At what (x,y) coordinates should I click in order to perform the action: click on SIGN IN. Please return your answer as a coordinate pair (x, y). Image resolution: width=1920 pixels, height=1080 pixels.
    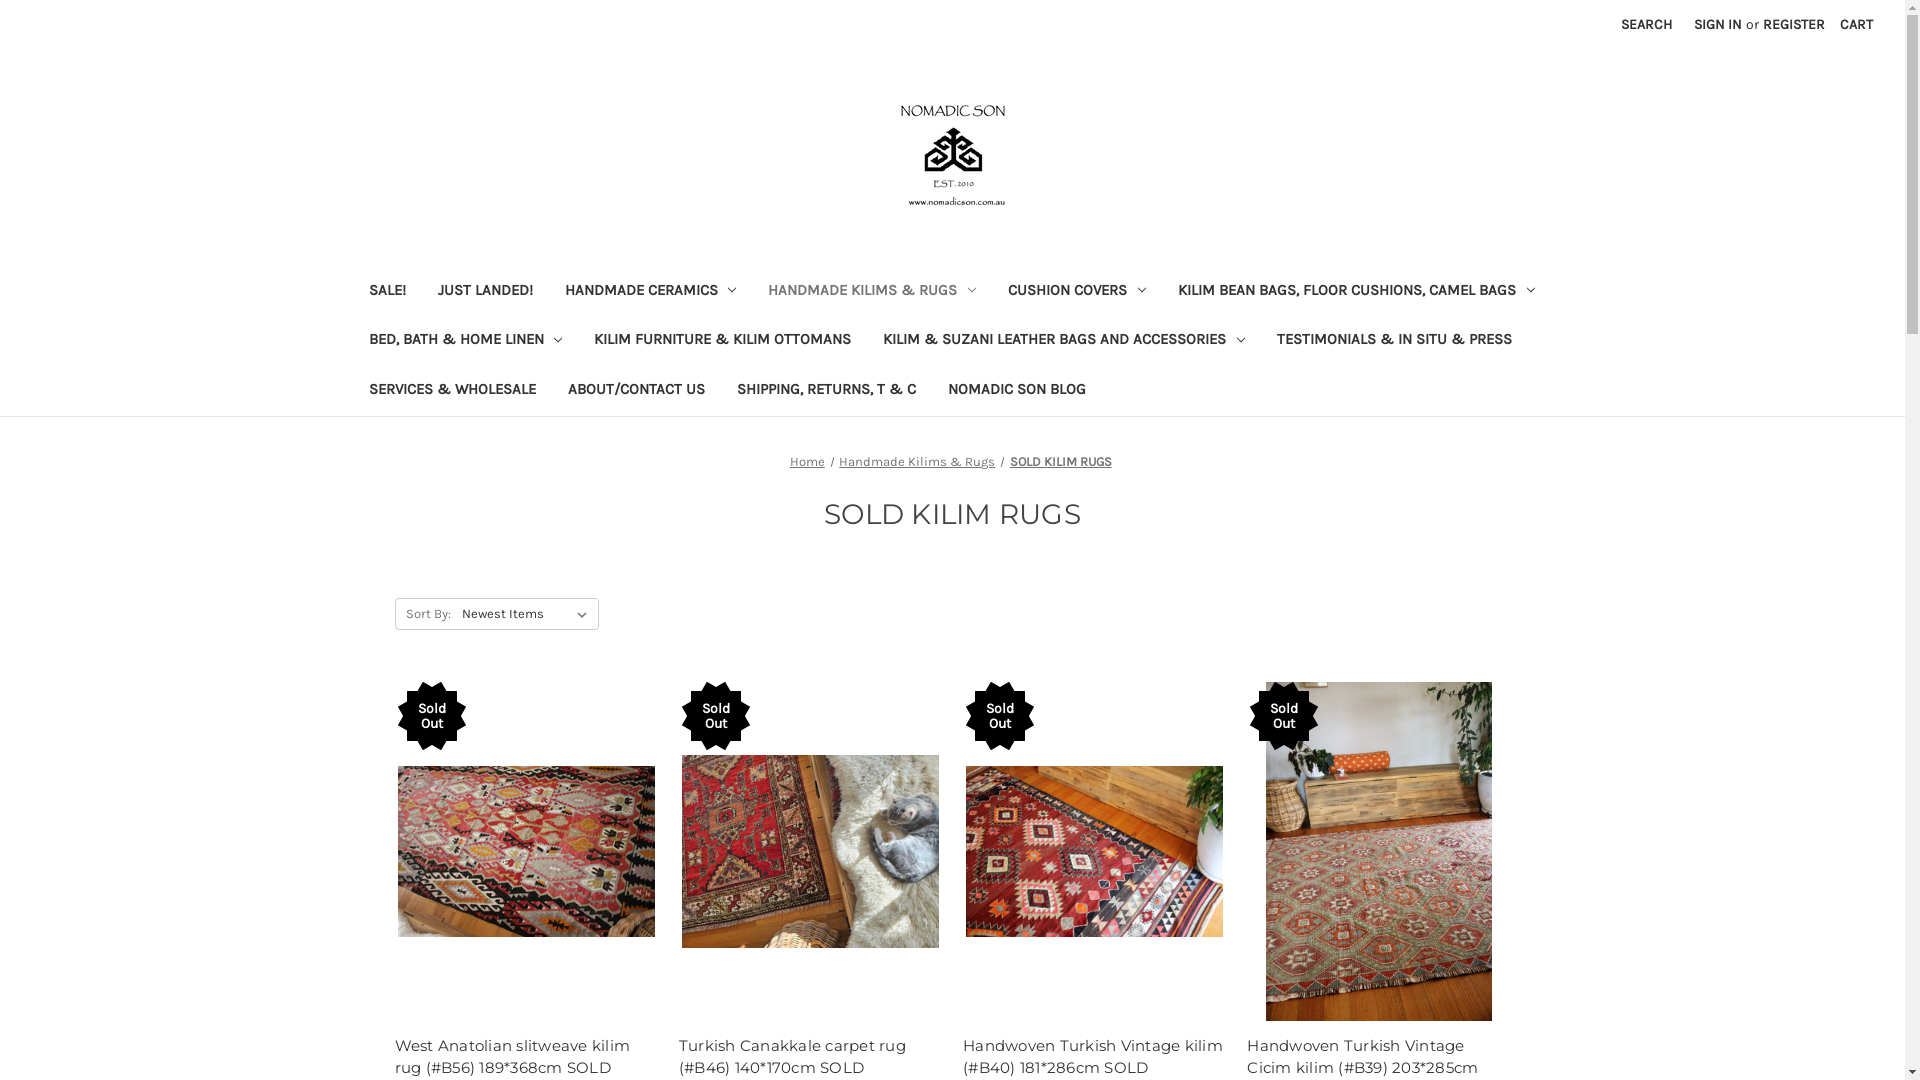
    Looking at the image, I should click on (1718, 24).